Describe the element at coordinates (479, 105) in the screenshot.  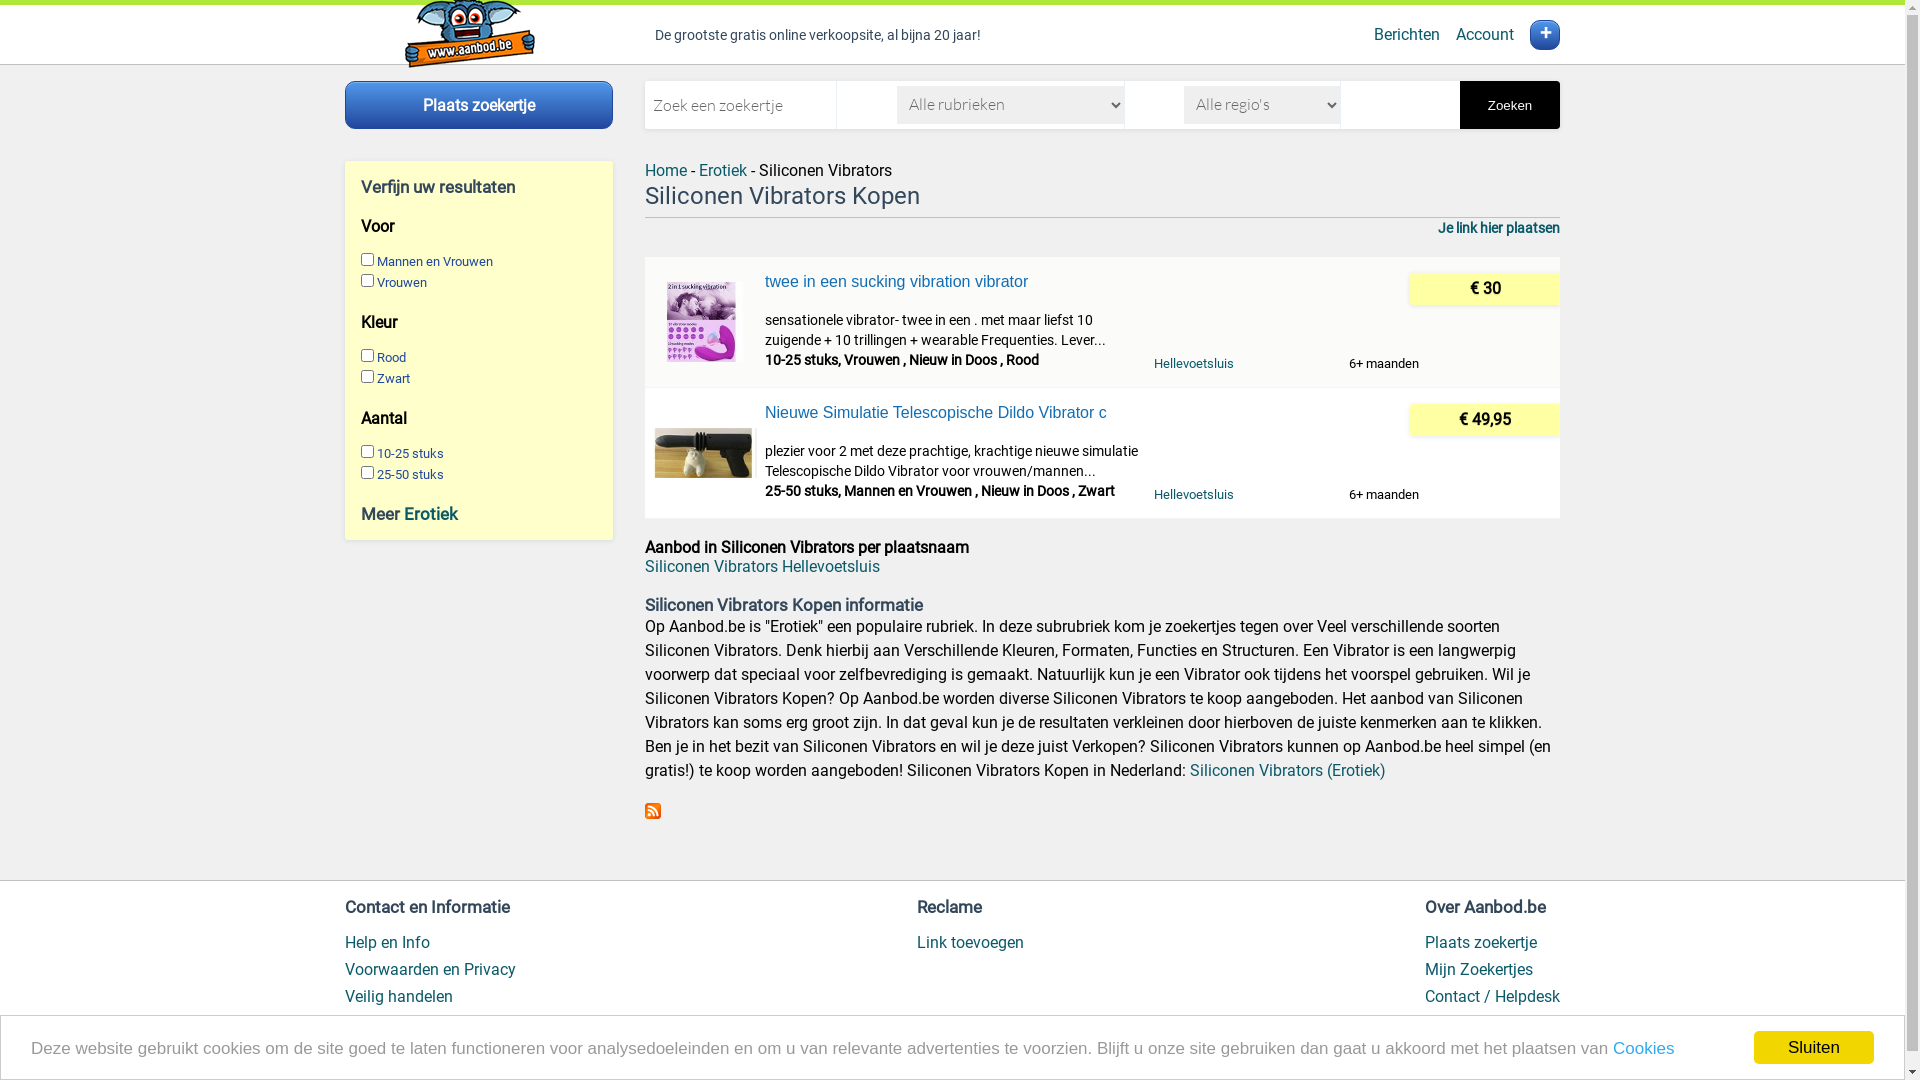
I see `Plaats zoekertje` at that location.